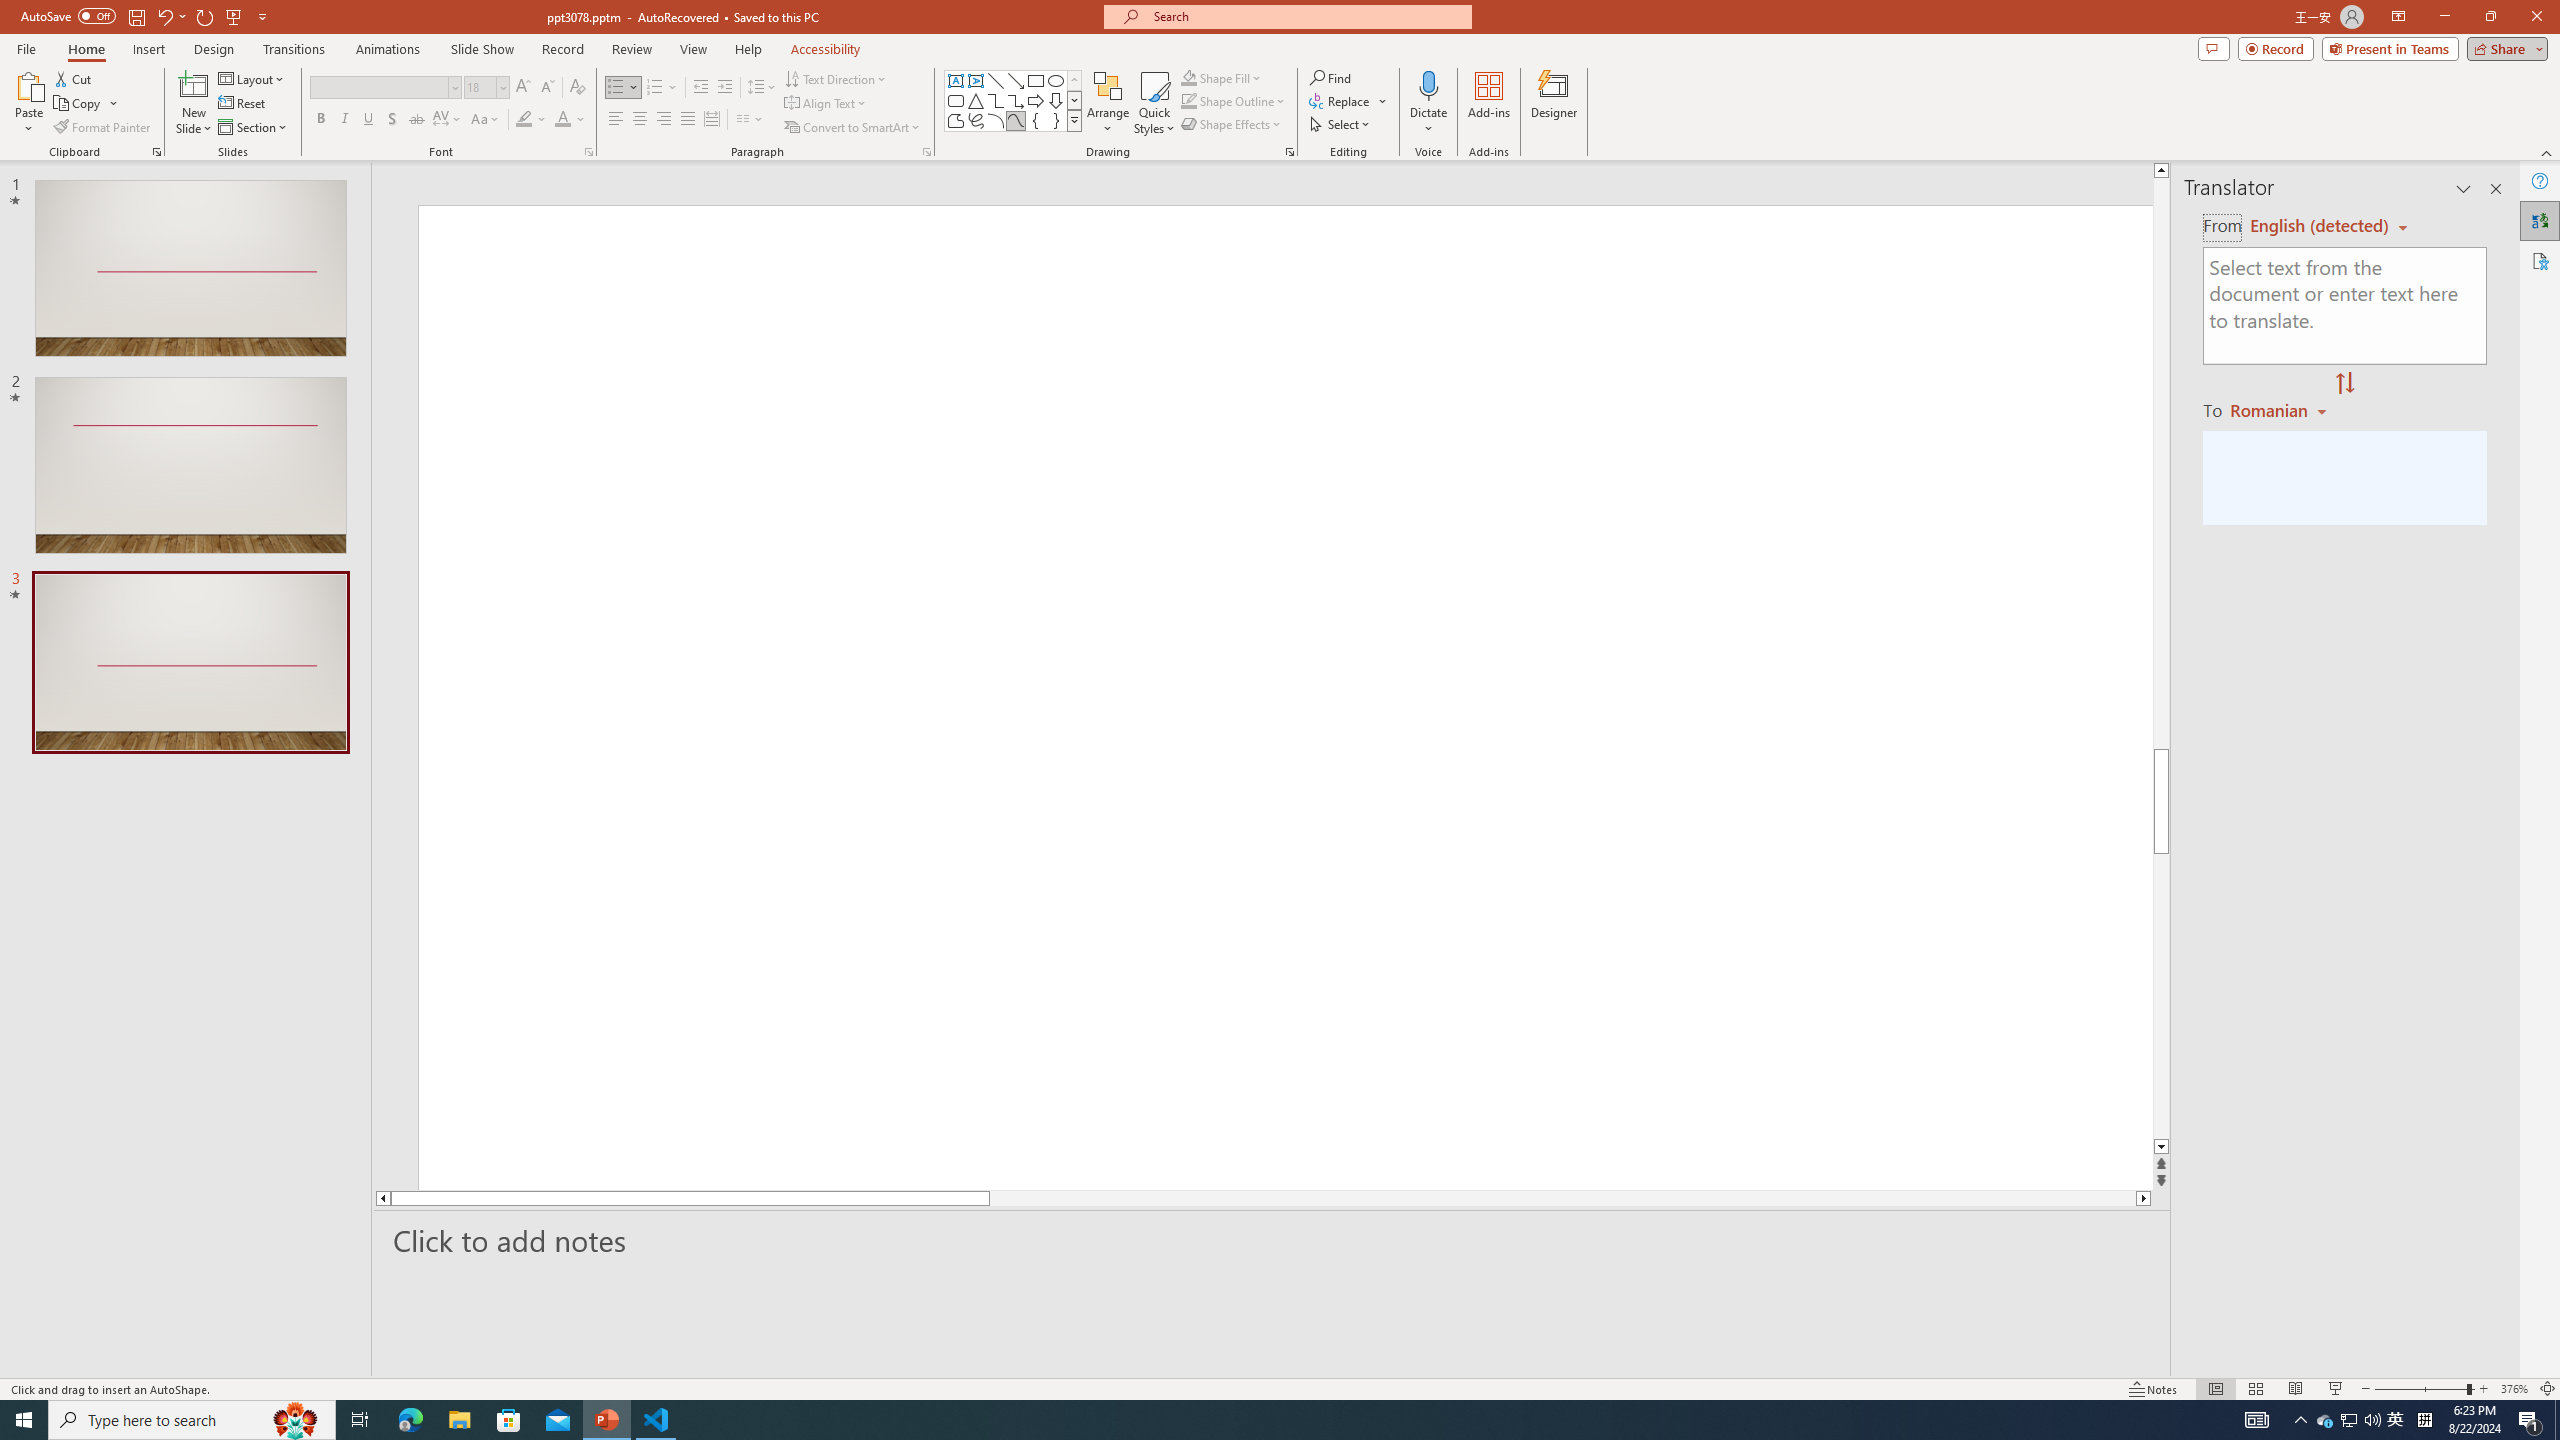  I want to click on Decrease Font Size, so click(546, 88).